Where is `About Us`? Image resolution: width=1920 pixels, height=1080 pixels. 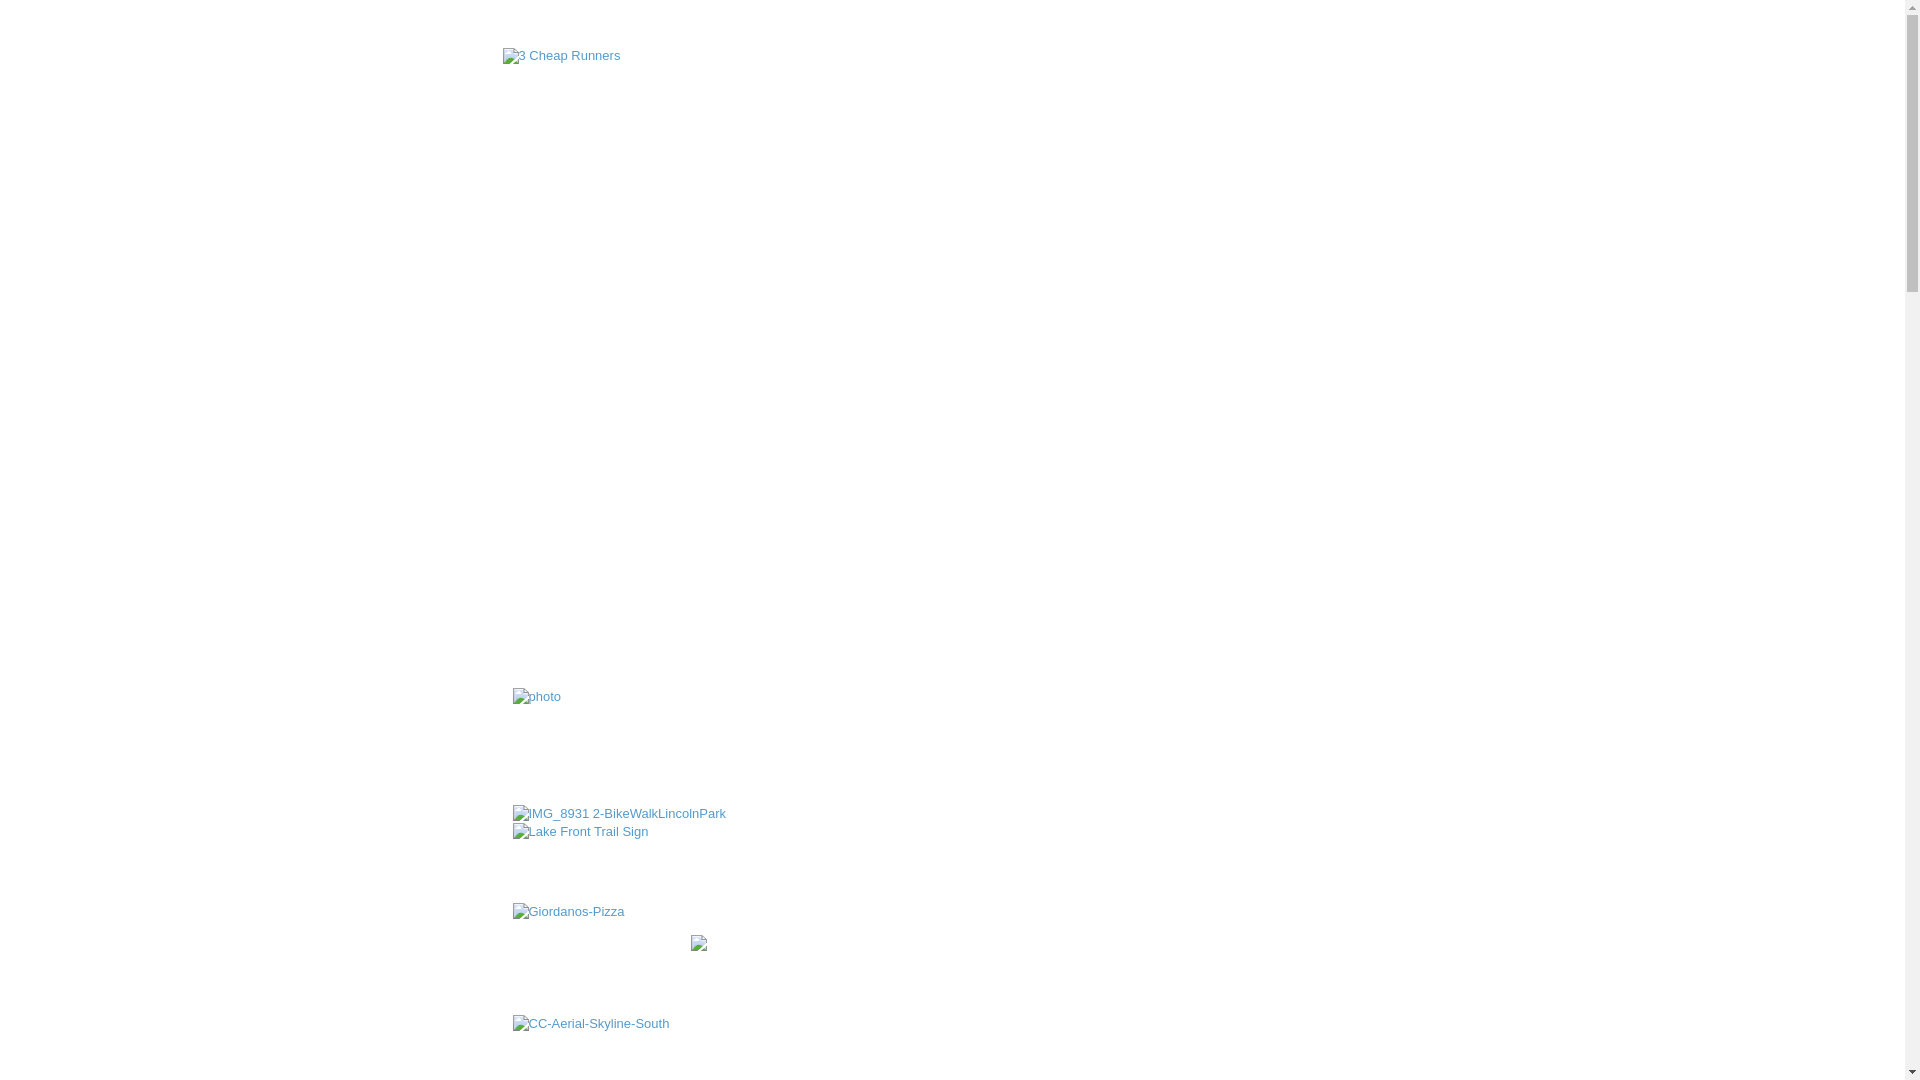 About Us is located at coordinates (782, 307).